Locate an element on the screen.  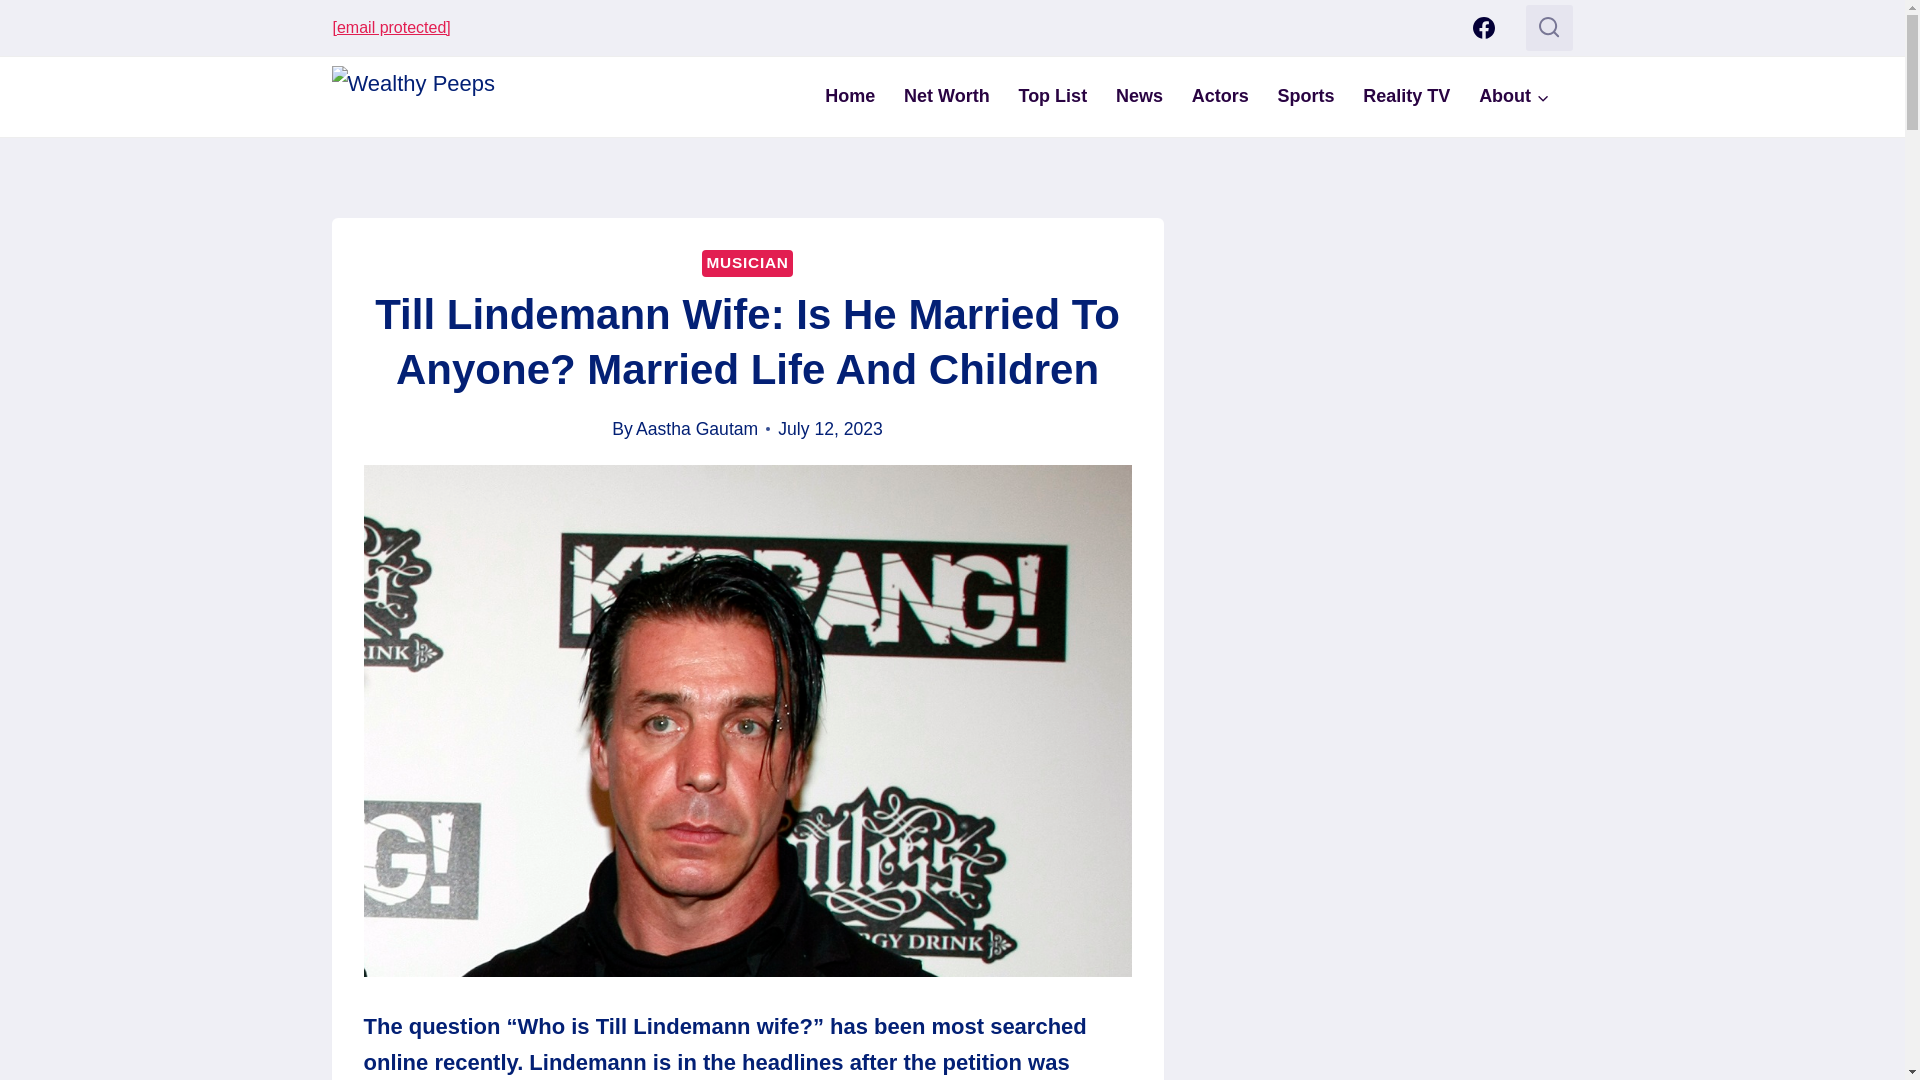
MUSICIAN is located at coordinates (746, 262).